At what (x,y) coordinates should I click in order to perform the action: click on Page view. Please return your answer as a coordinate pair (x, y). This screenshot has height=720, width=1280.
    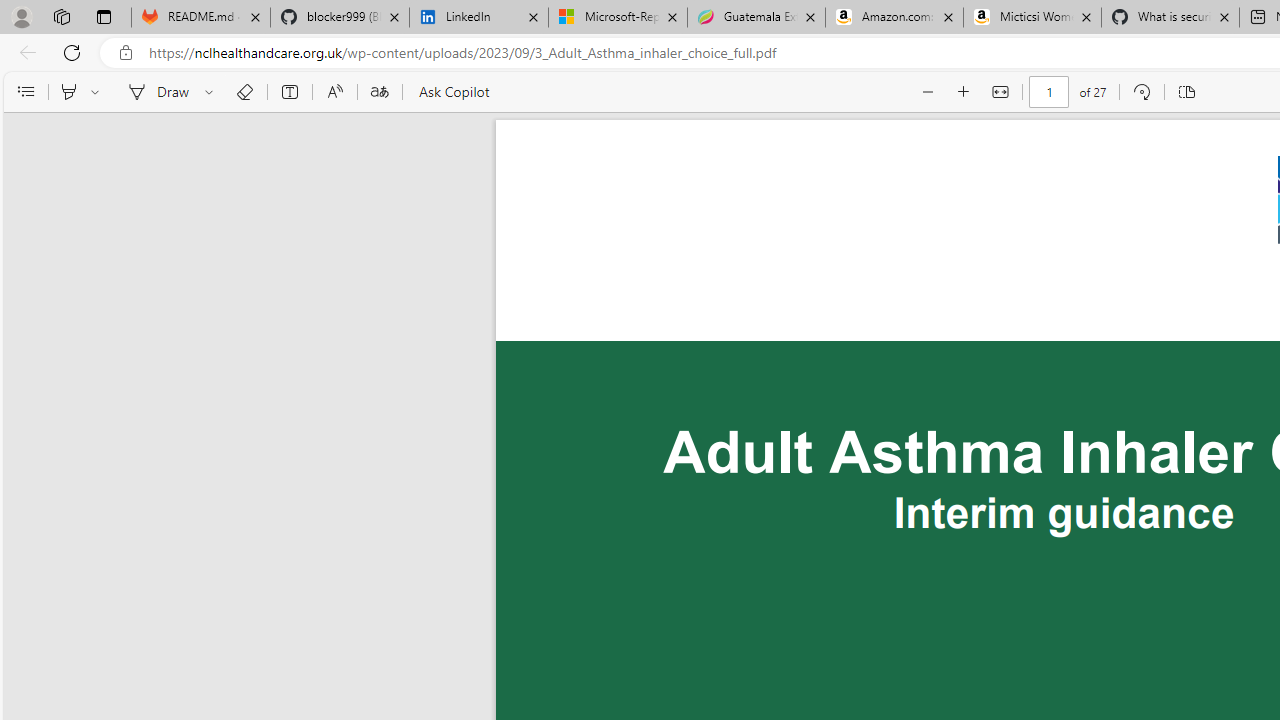
    Looking at the image, I should click on (1186, 92).